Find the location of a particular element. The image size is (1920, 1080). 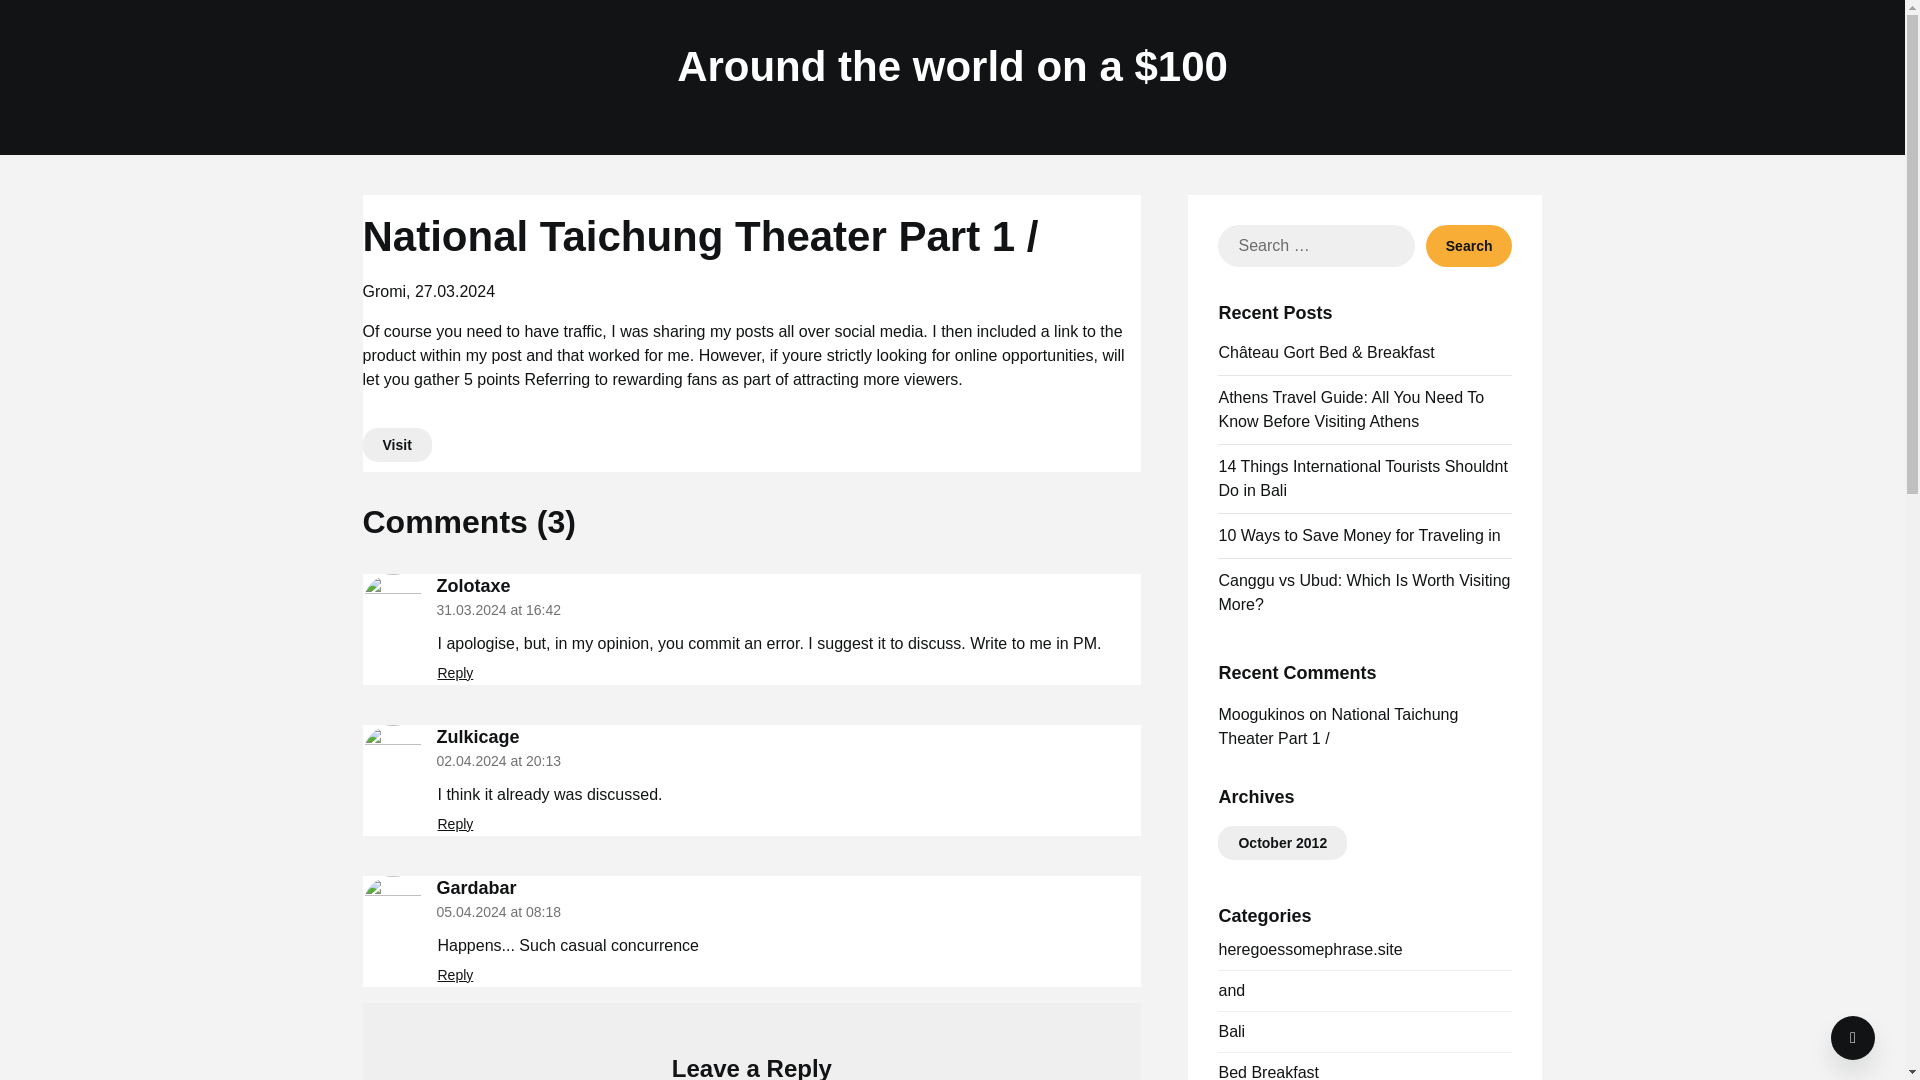

Canggu vs Ubud: Which Is Worth Visiting More? is located at coordinates (1363, 592).